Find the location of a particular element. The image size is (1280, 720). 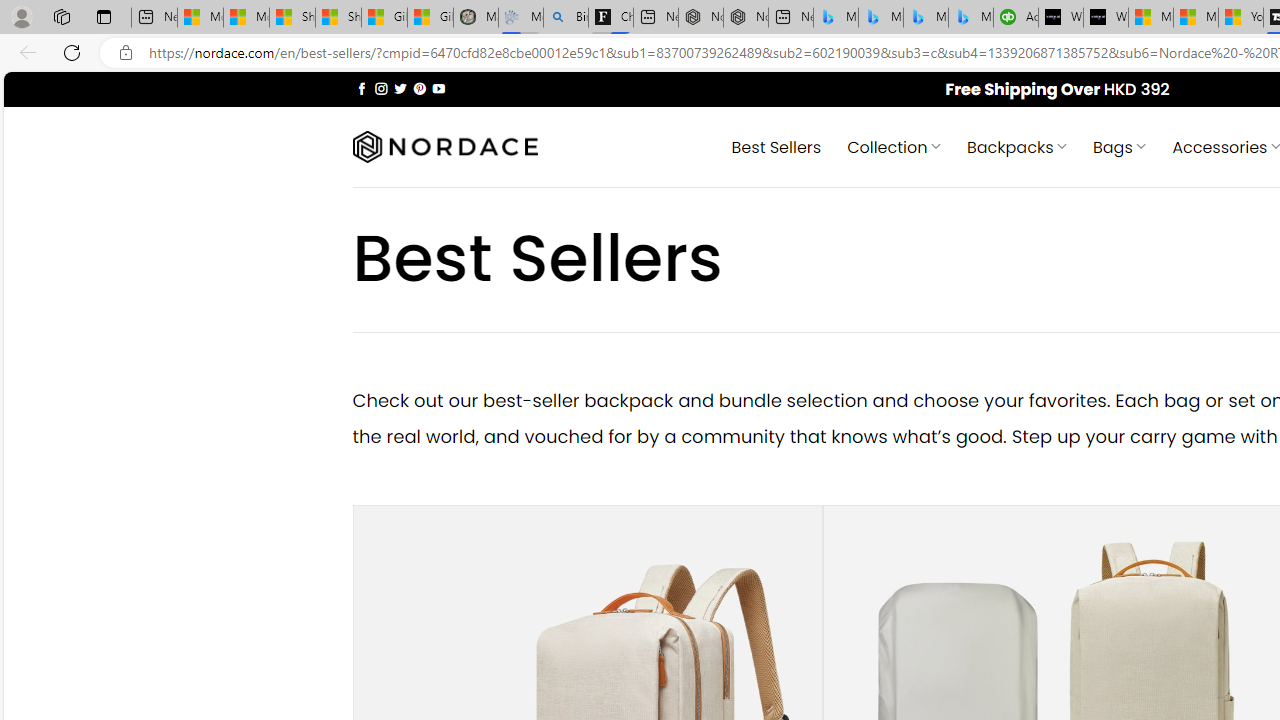

Follow on Pinterest is located at coordinates (420, 88).